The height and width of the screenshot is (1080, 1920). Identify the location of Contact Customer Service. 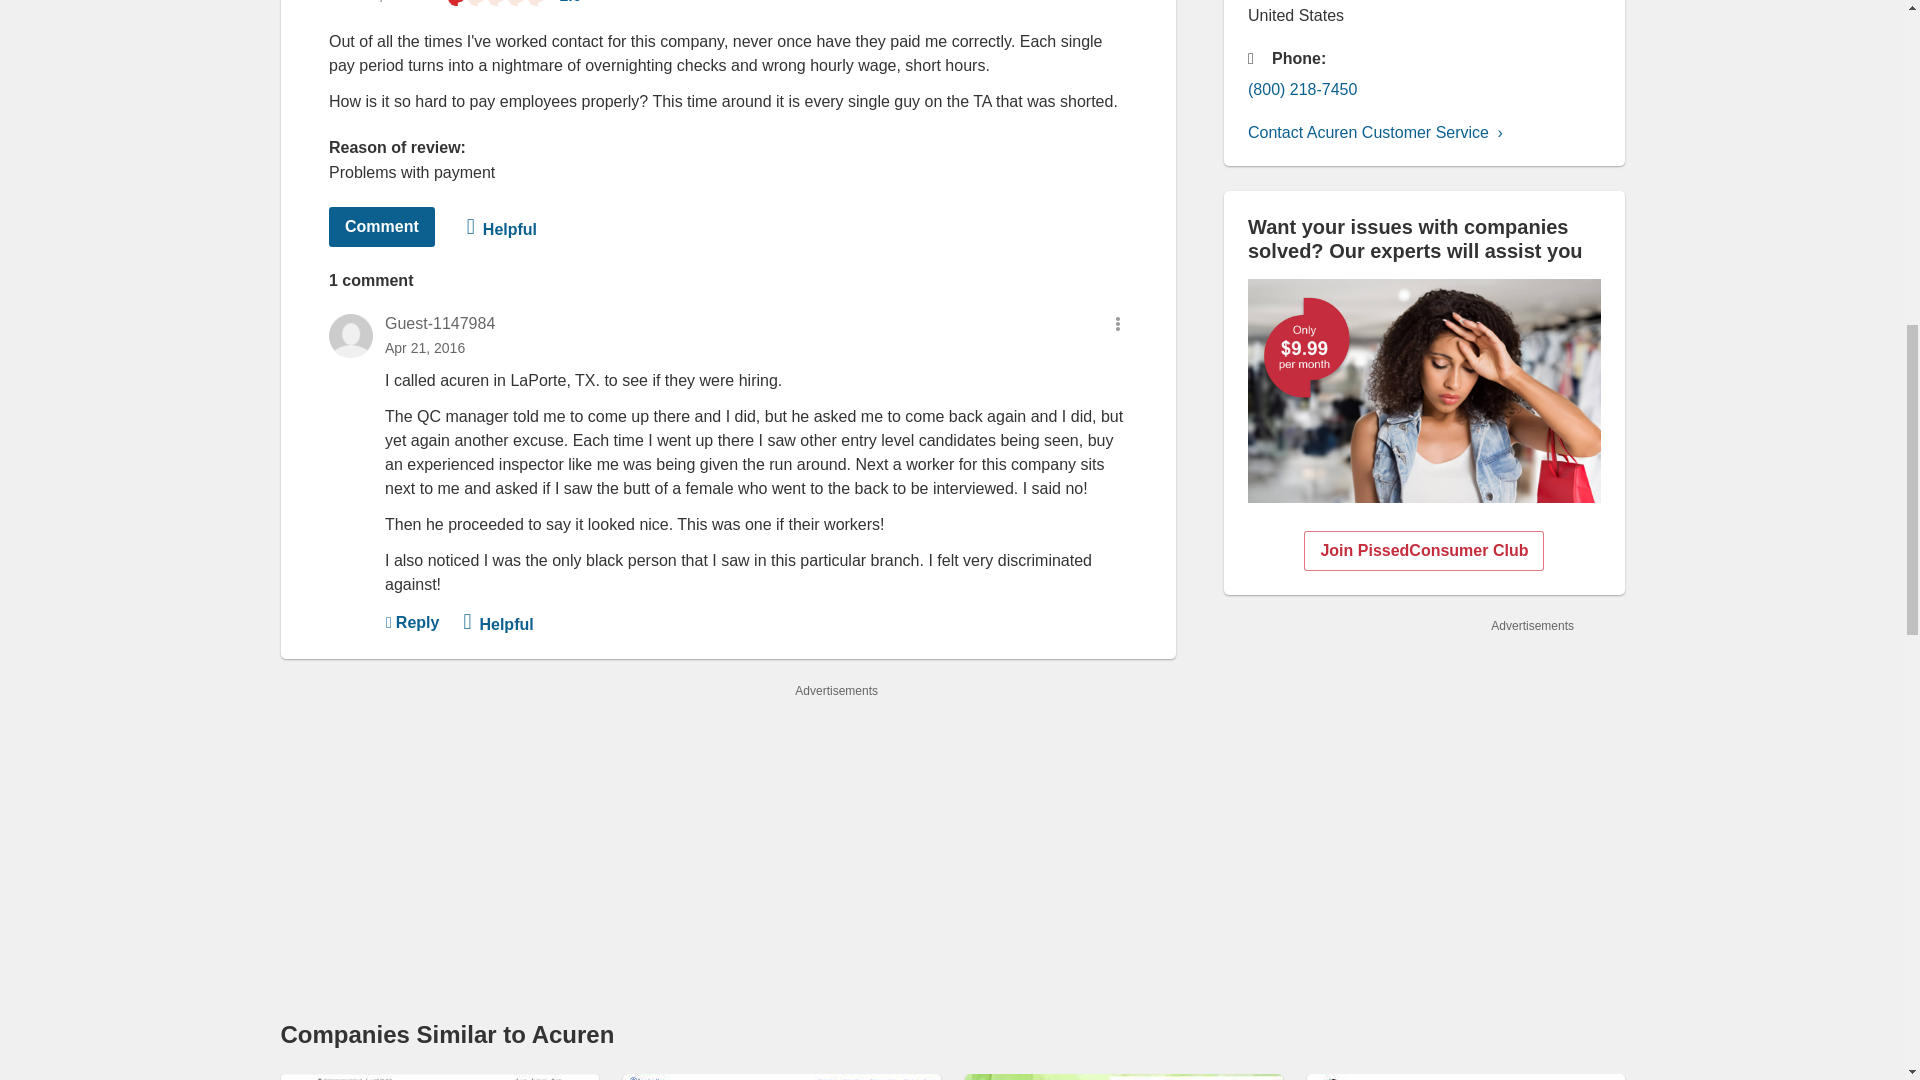
(1381, 133).